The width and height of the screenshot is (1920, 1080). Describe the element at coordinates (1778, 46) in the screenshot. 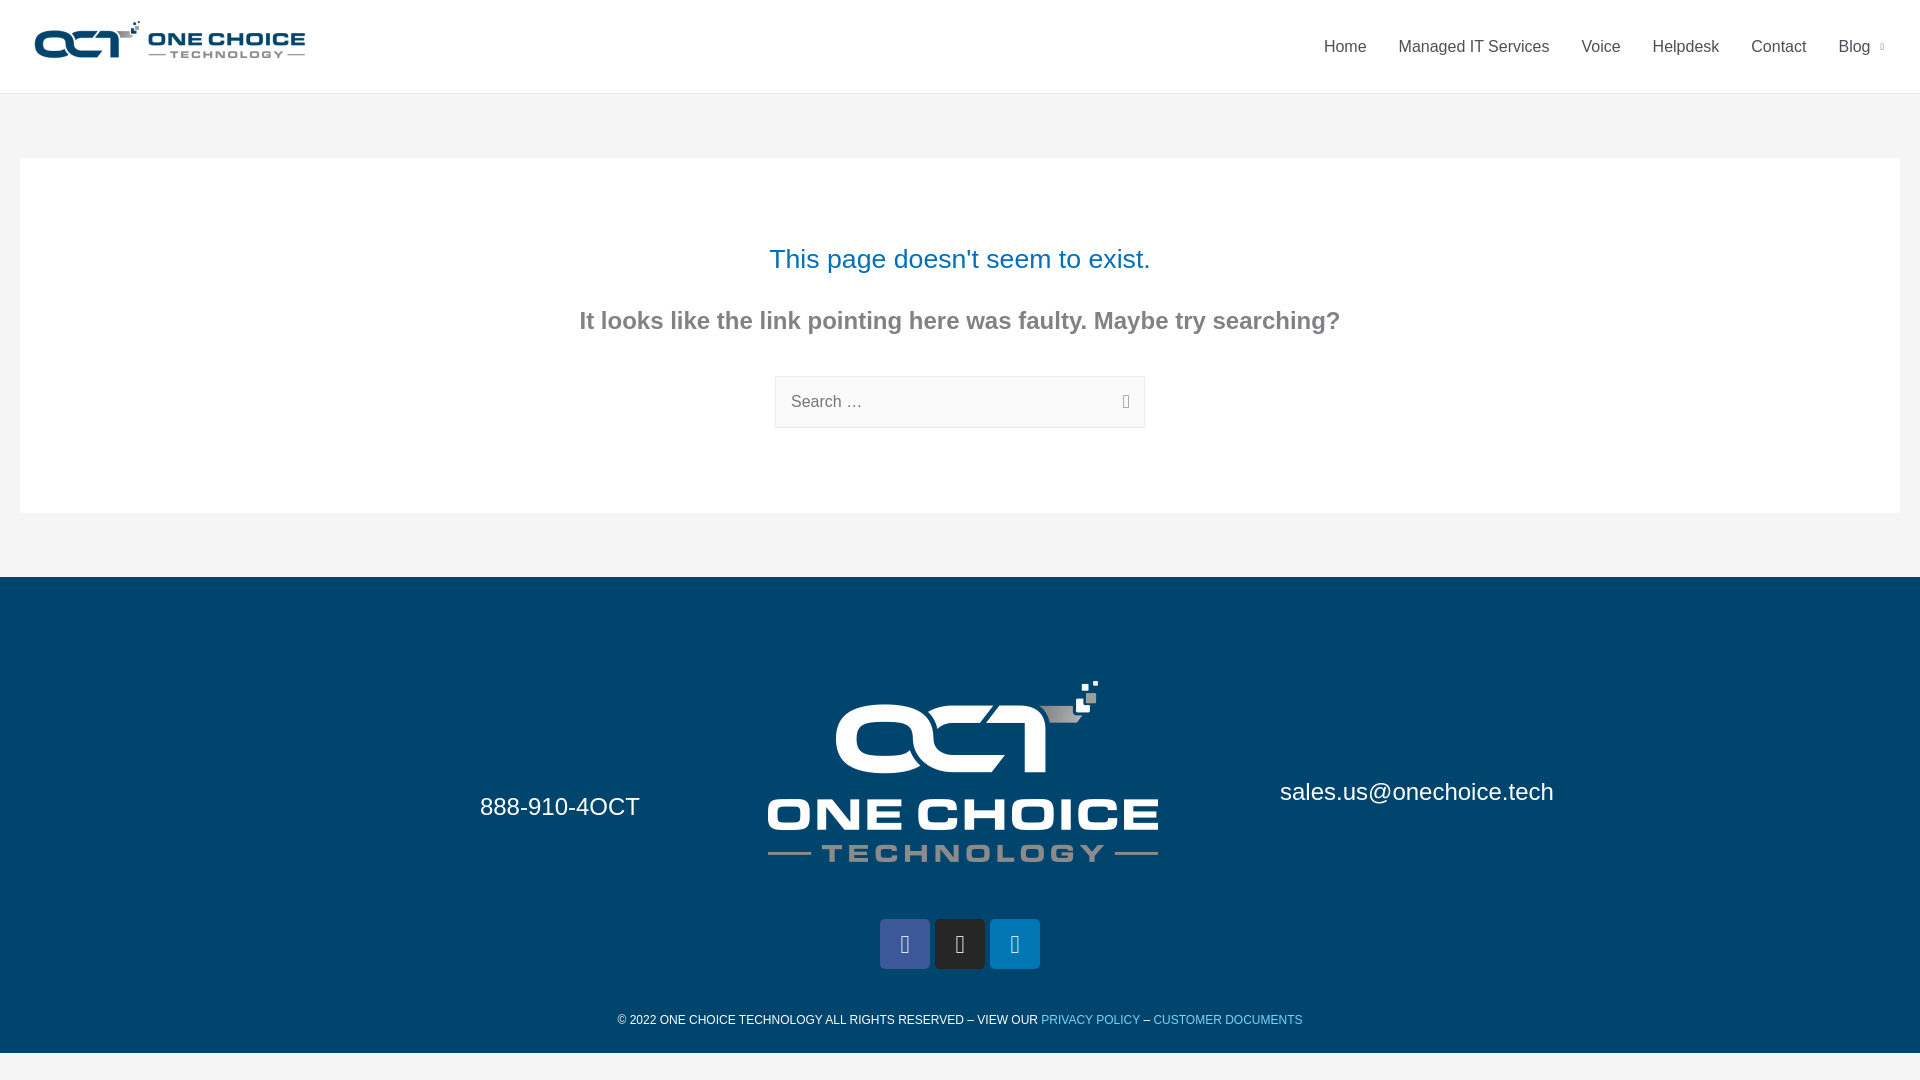

I see `Contact` at that location.